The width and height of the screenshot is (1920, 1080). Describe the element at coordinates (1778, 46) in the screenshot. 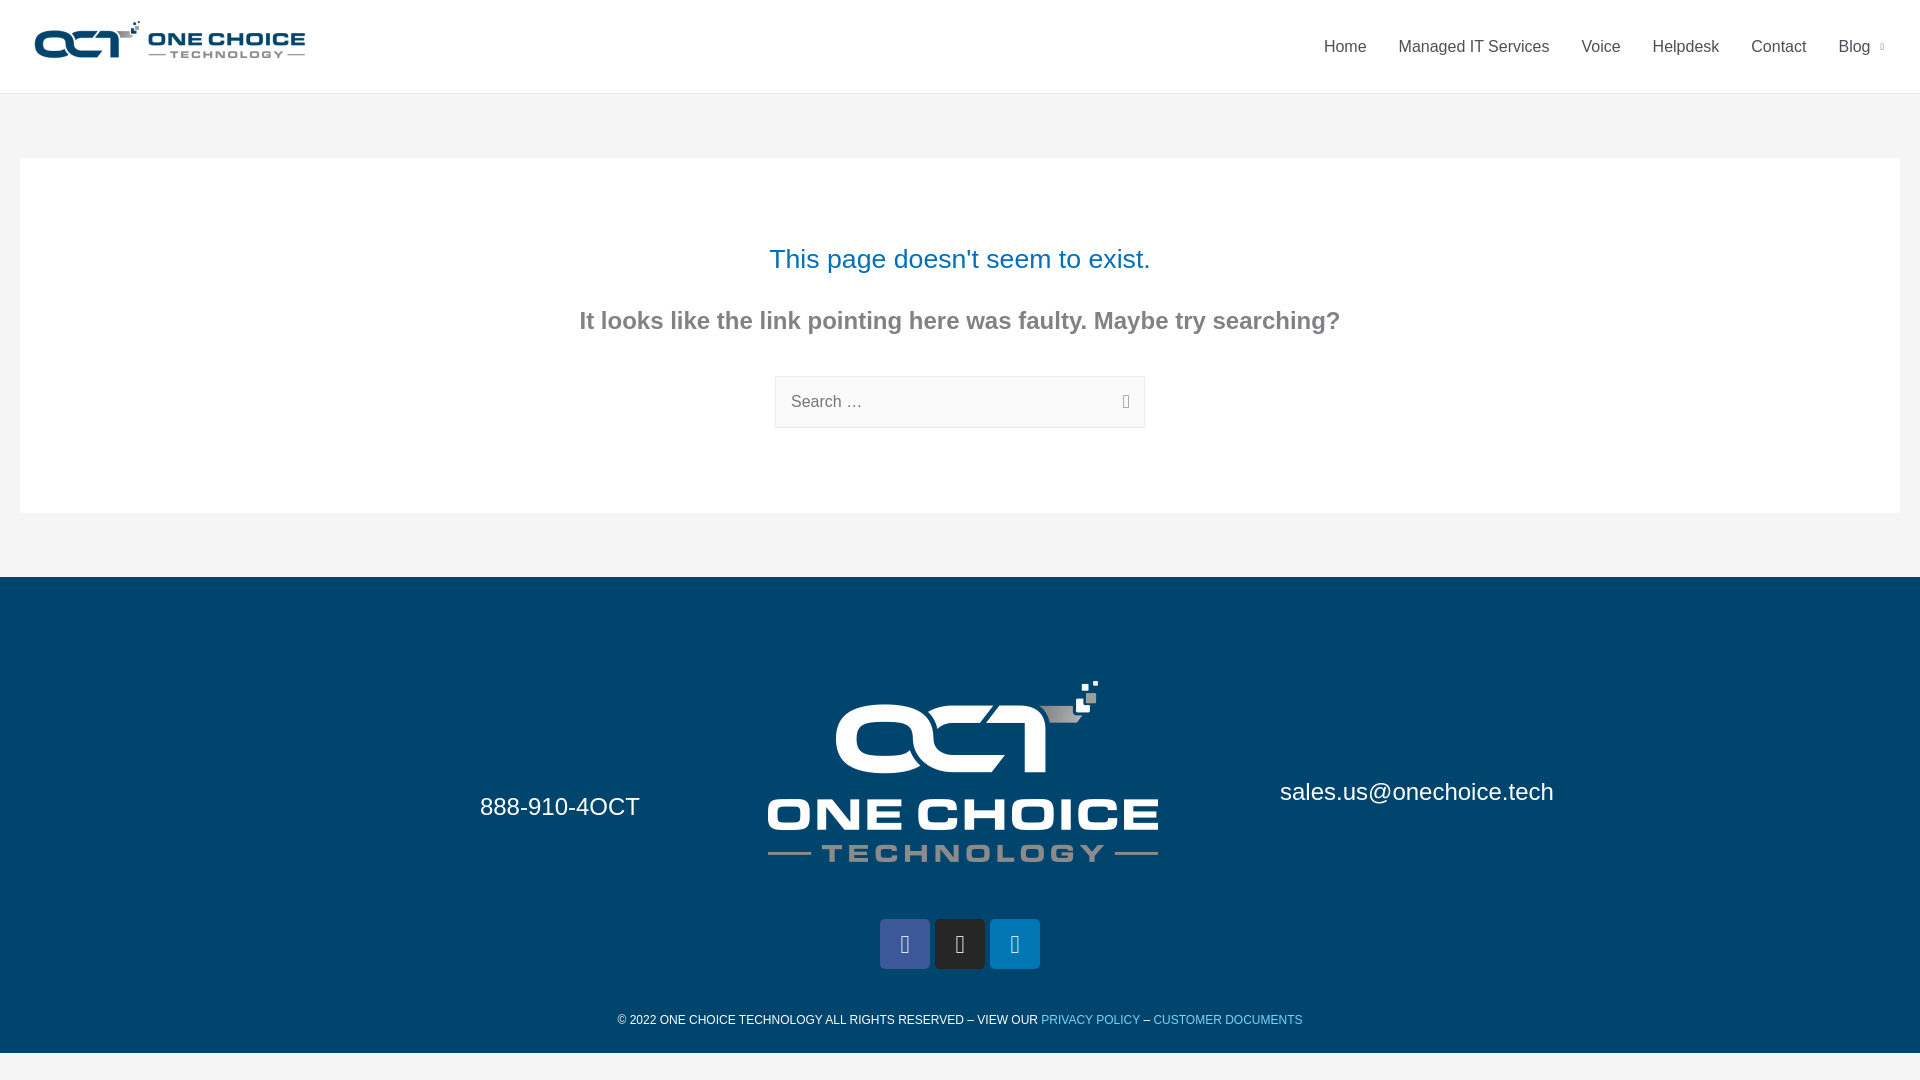

I see `Contact` at that location.